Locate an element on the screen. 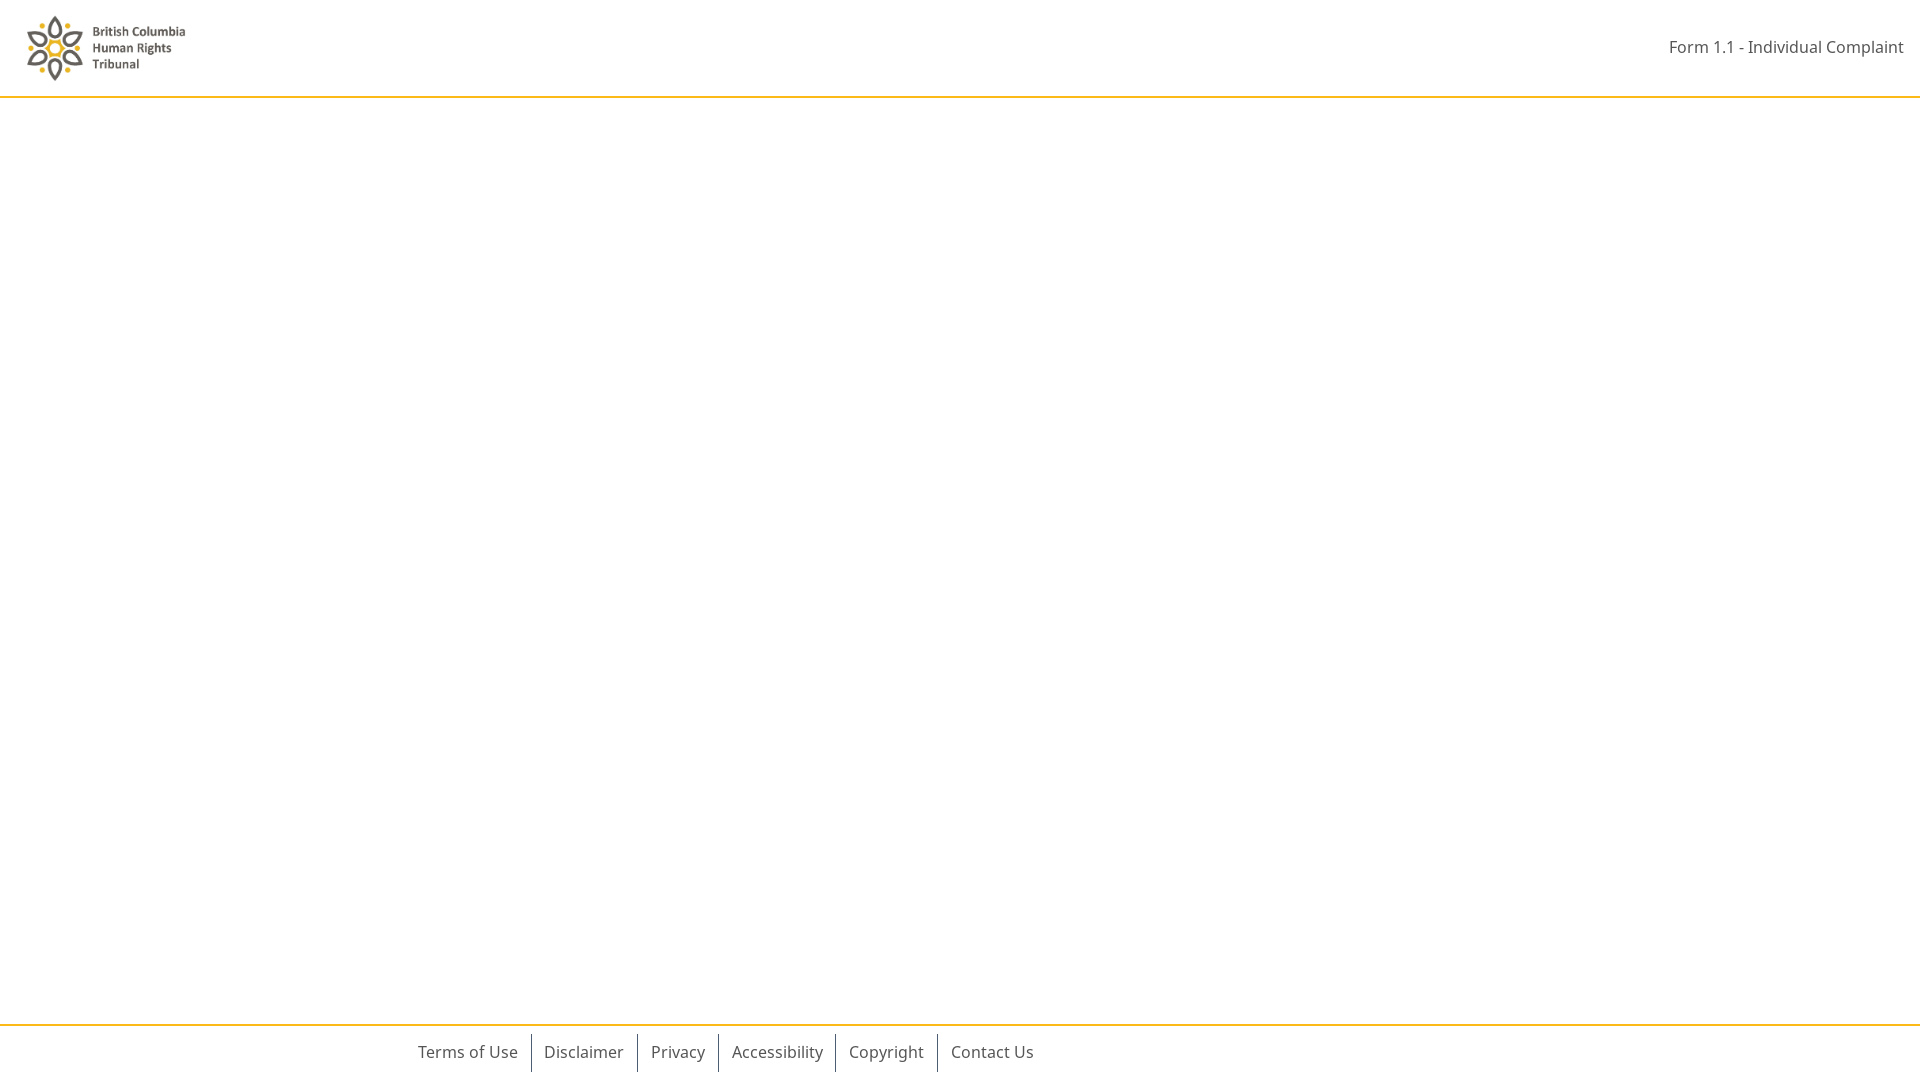 The image size is (1920, 1080). Copyright is located at coordinates (886, 1053).